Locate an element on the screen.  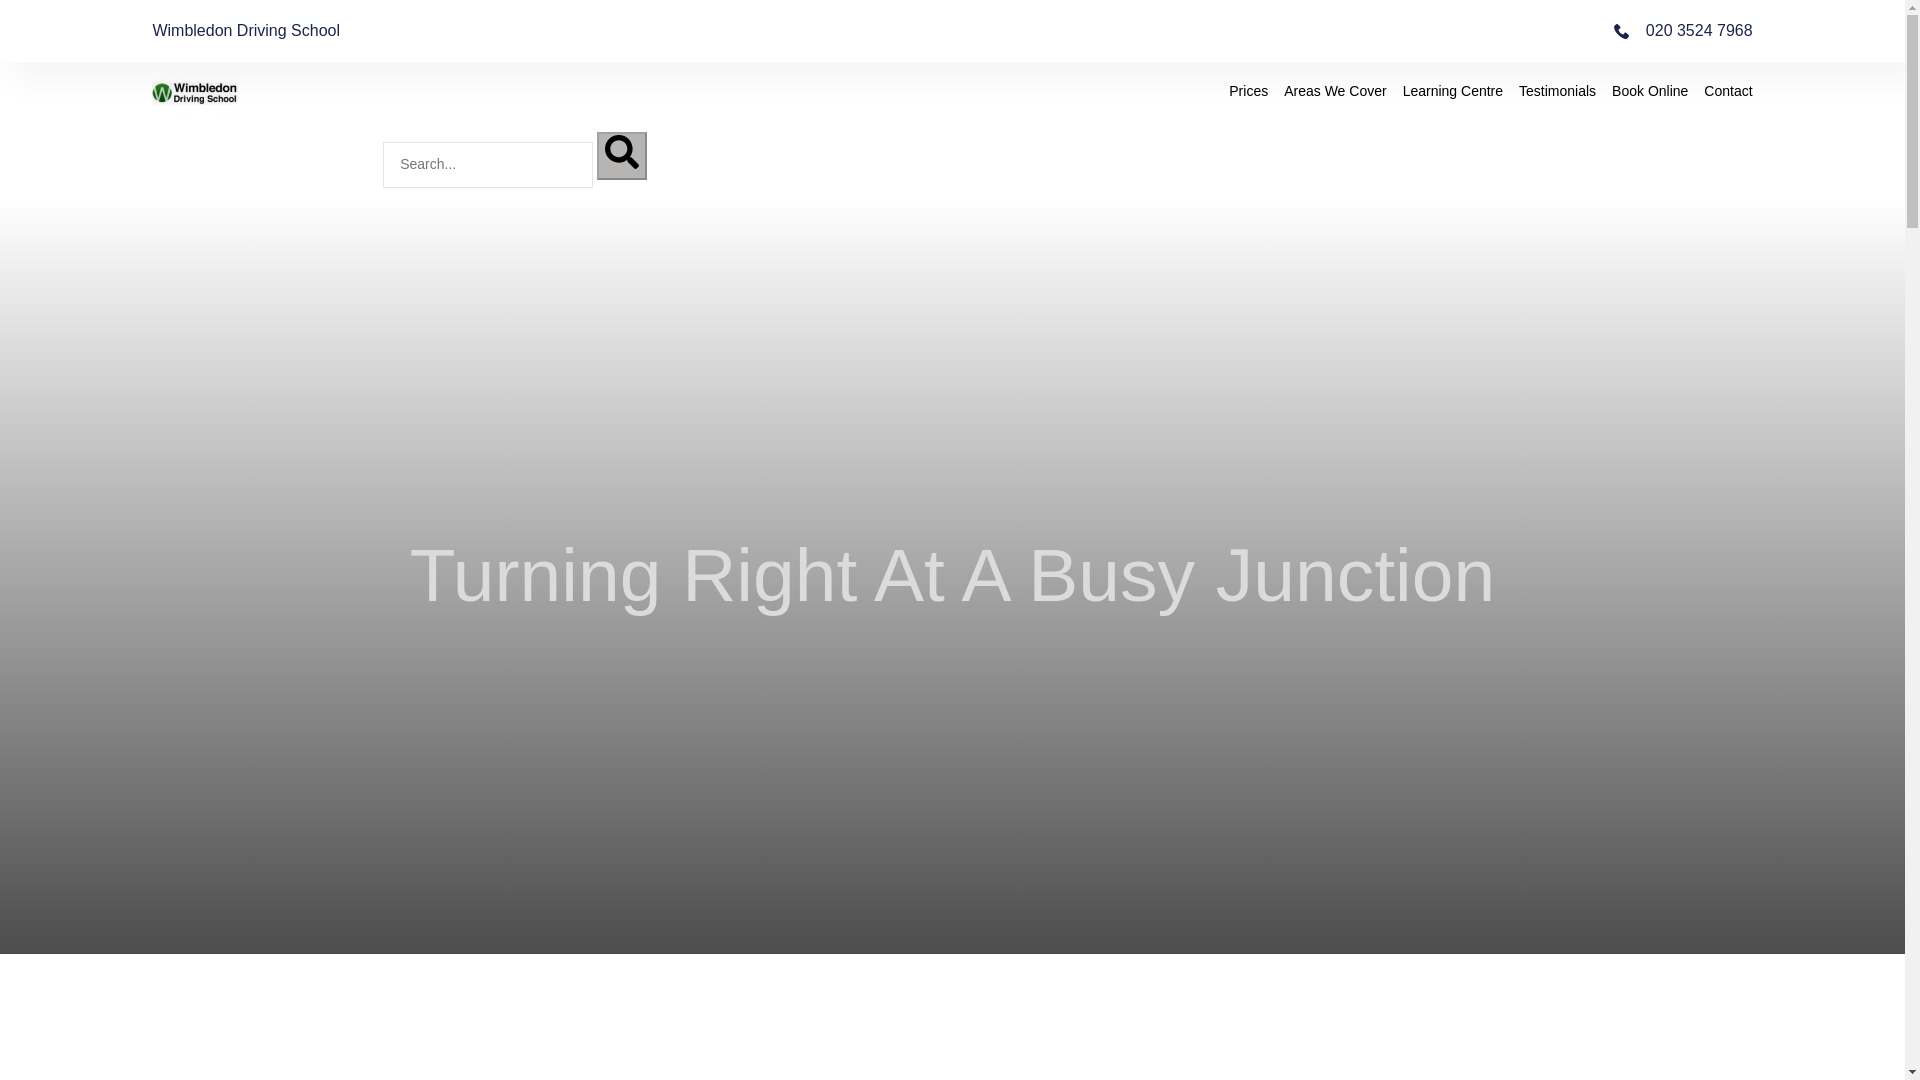
Areas We Cover is located at coordinates (1335, 91).